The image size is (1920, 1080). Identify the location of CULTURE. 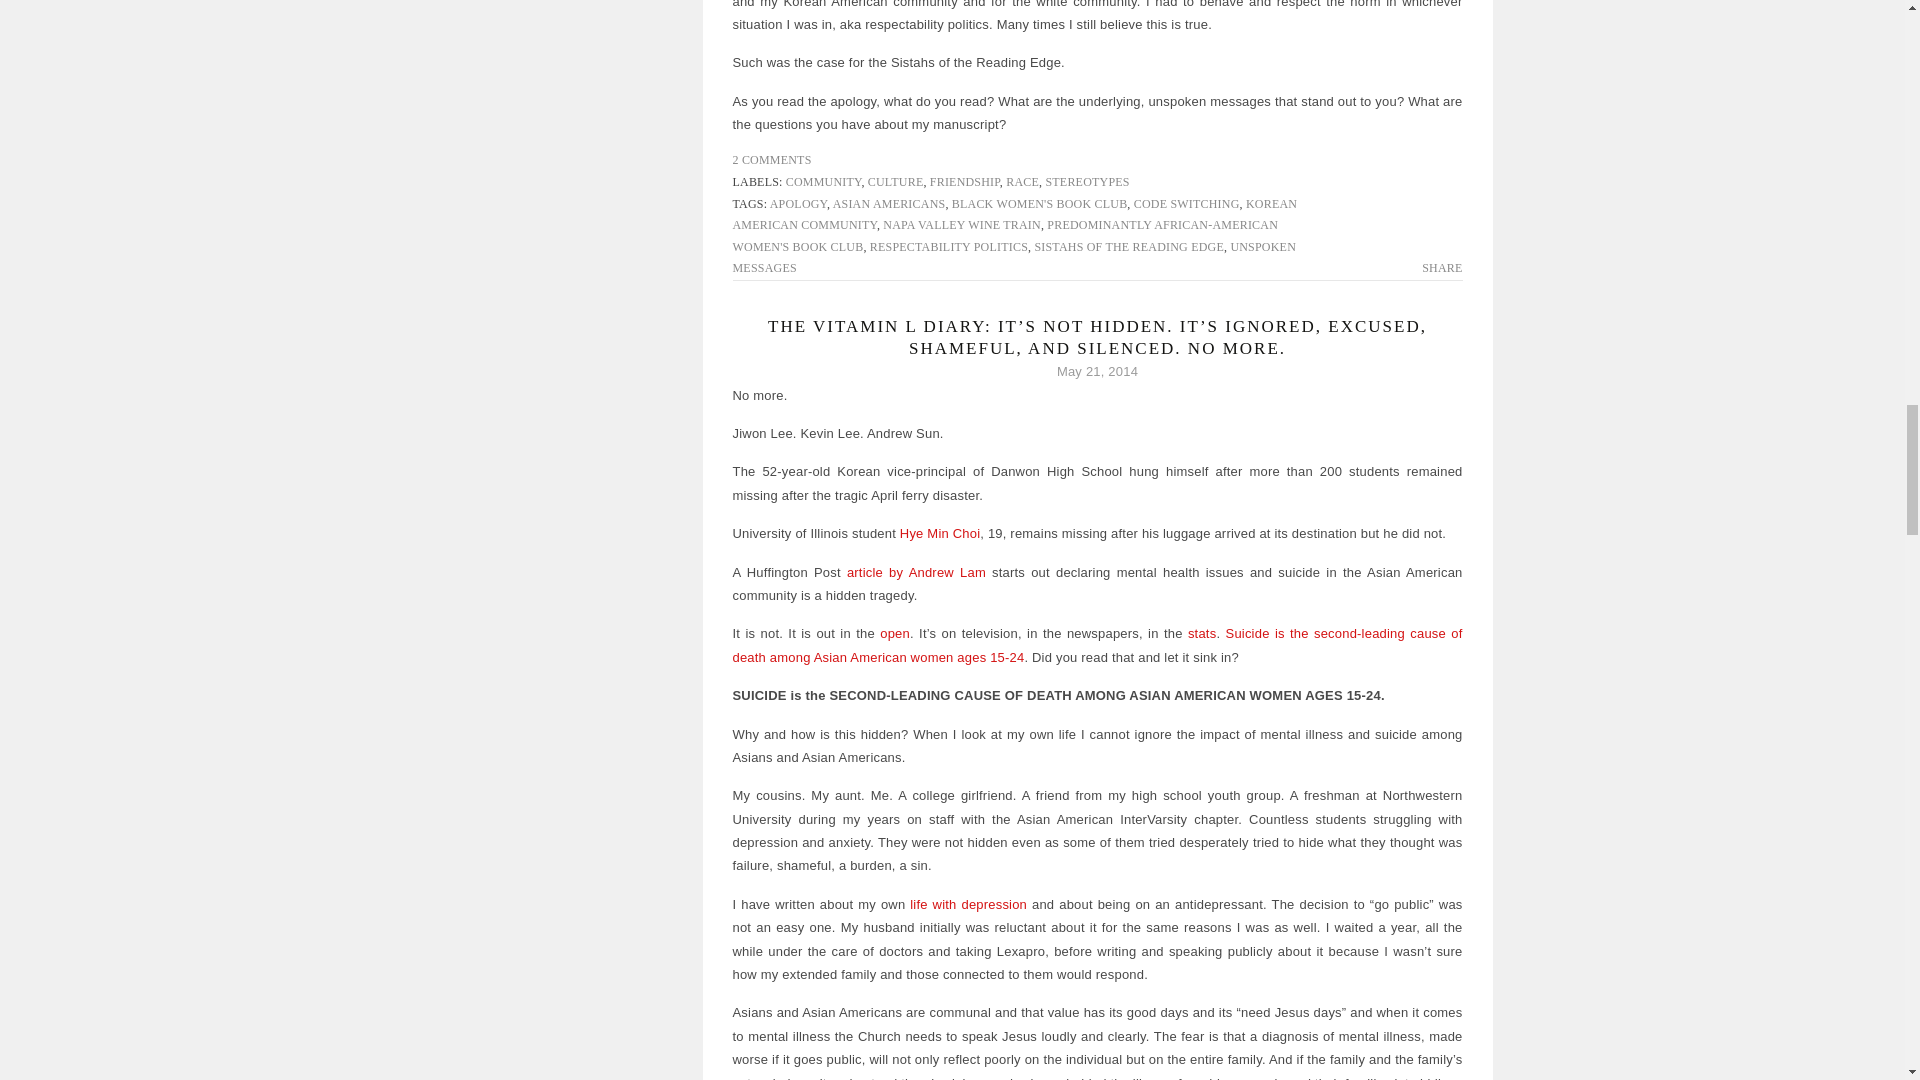
(895, 182).